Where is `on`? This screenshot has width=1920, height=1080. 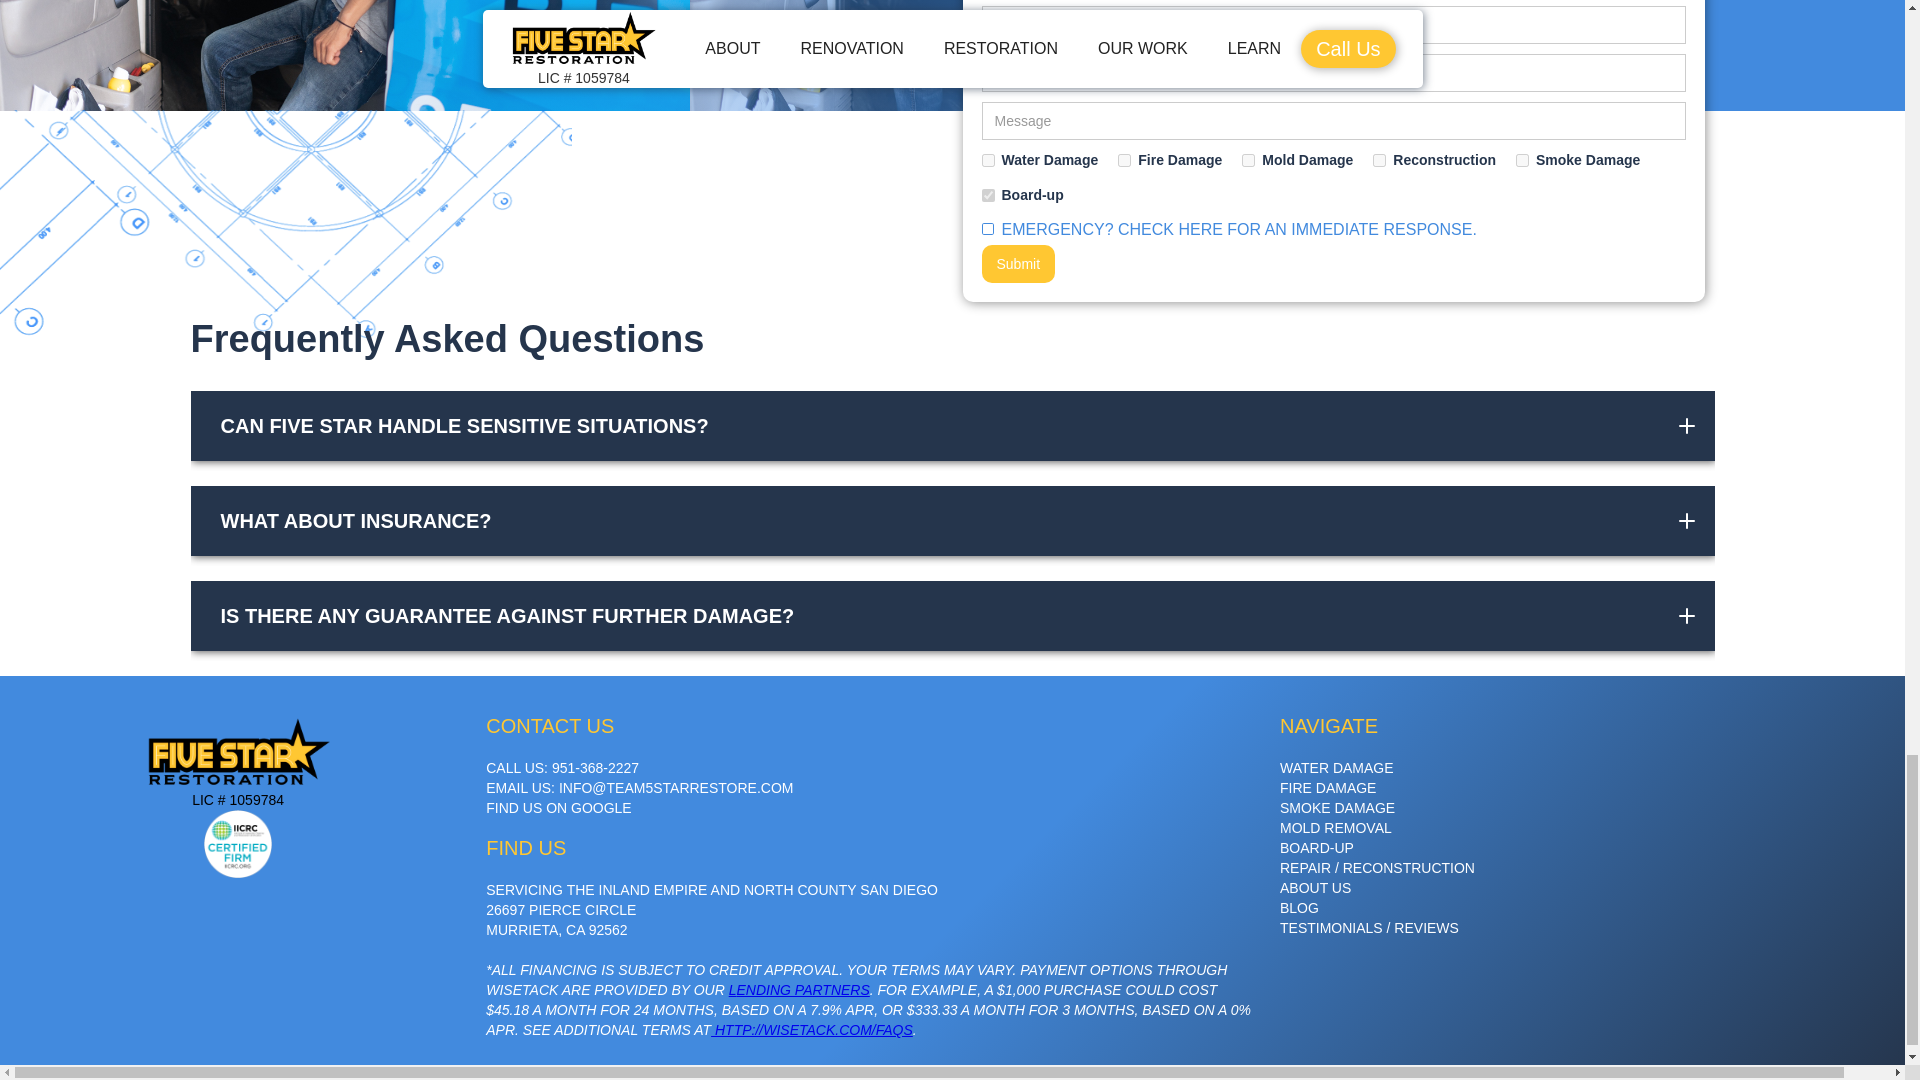
on is located at coordinates (1248, 160).